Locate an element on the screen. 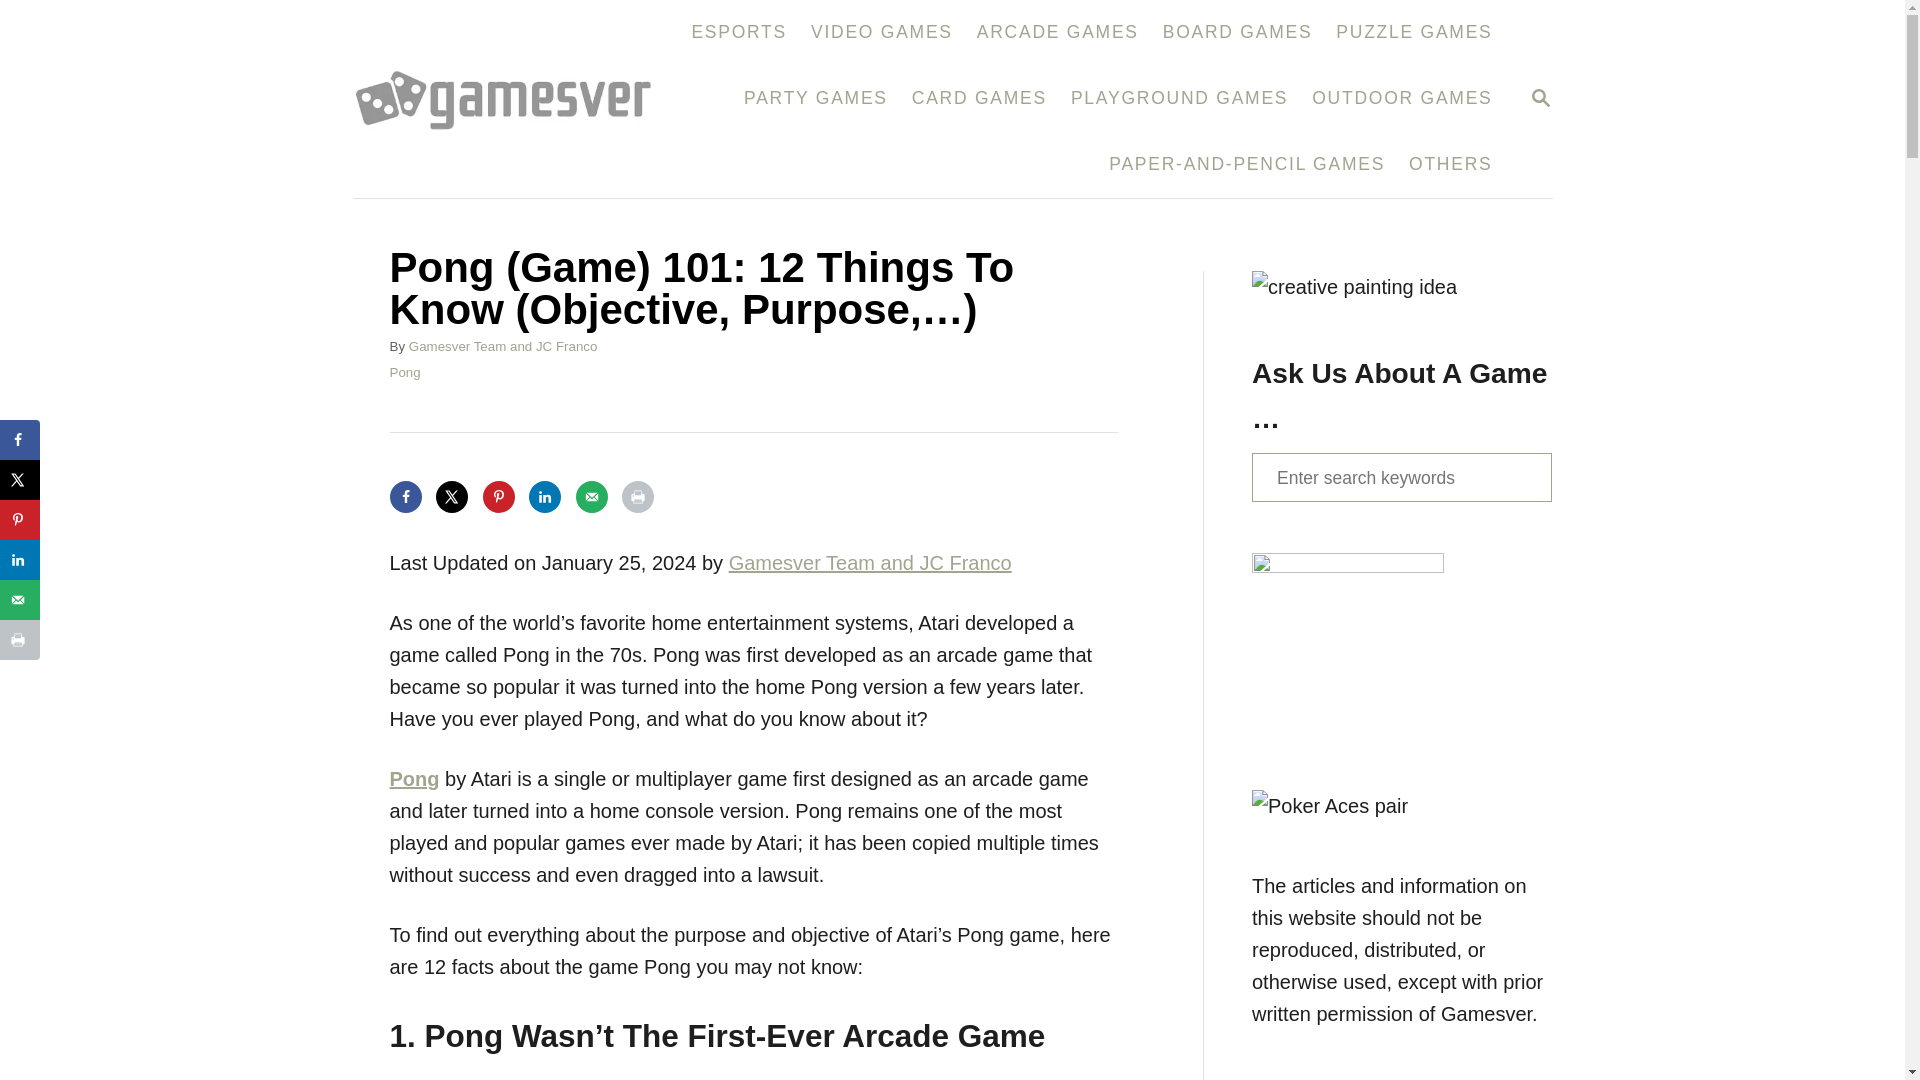 This screenshot has height=1080, width=1920. Share on Facebook is located at coordinates (1540, 100).